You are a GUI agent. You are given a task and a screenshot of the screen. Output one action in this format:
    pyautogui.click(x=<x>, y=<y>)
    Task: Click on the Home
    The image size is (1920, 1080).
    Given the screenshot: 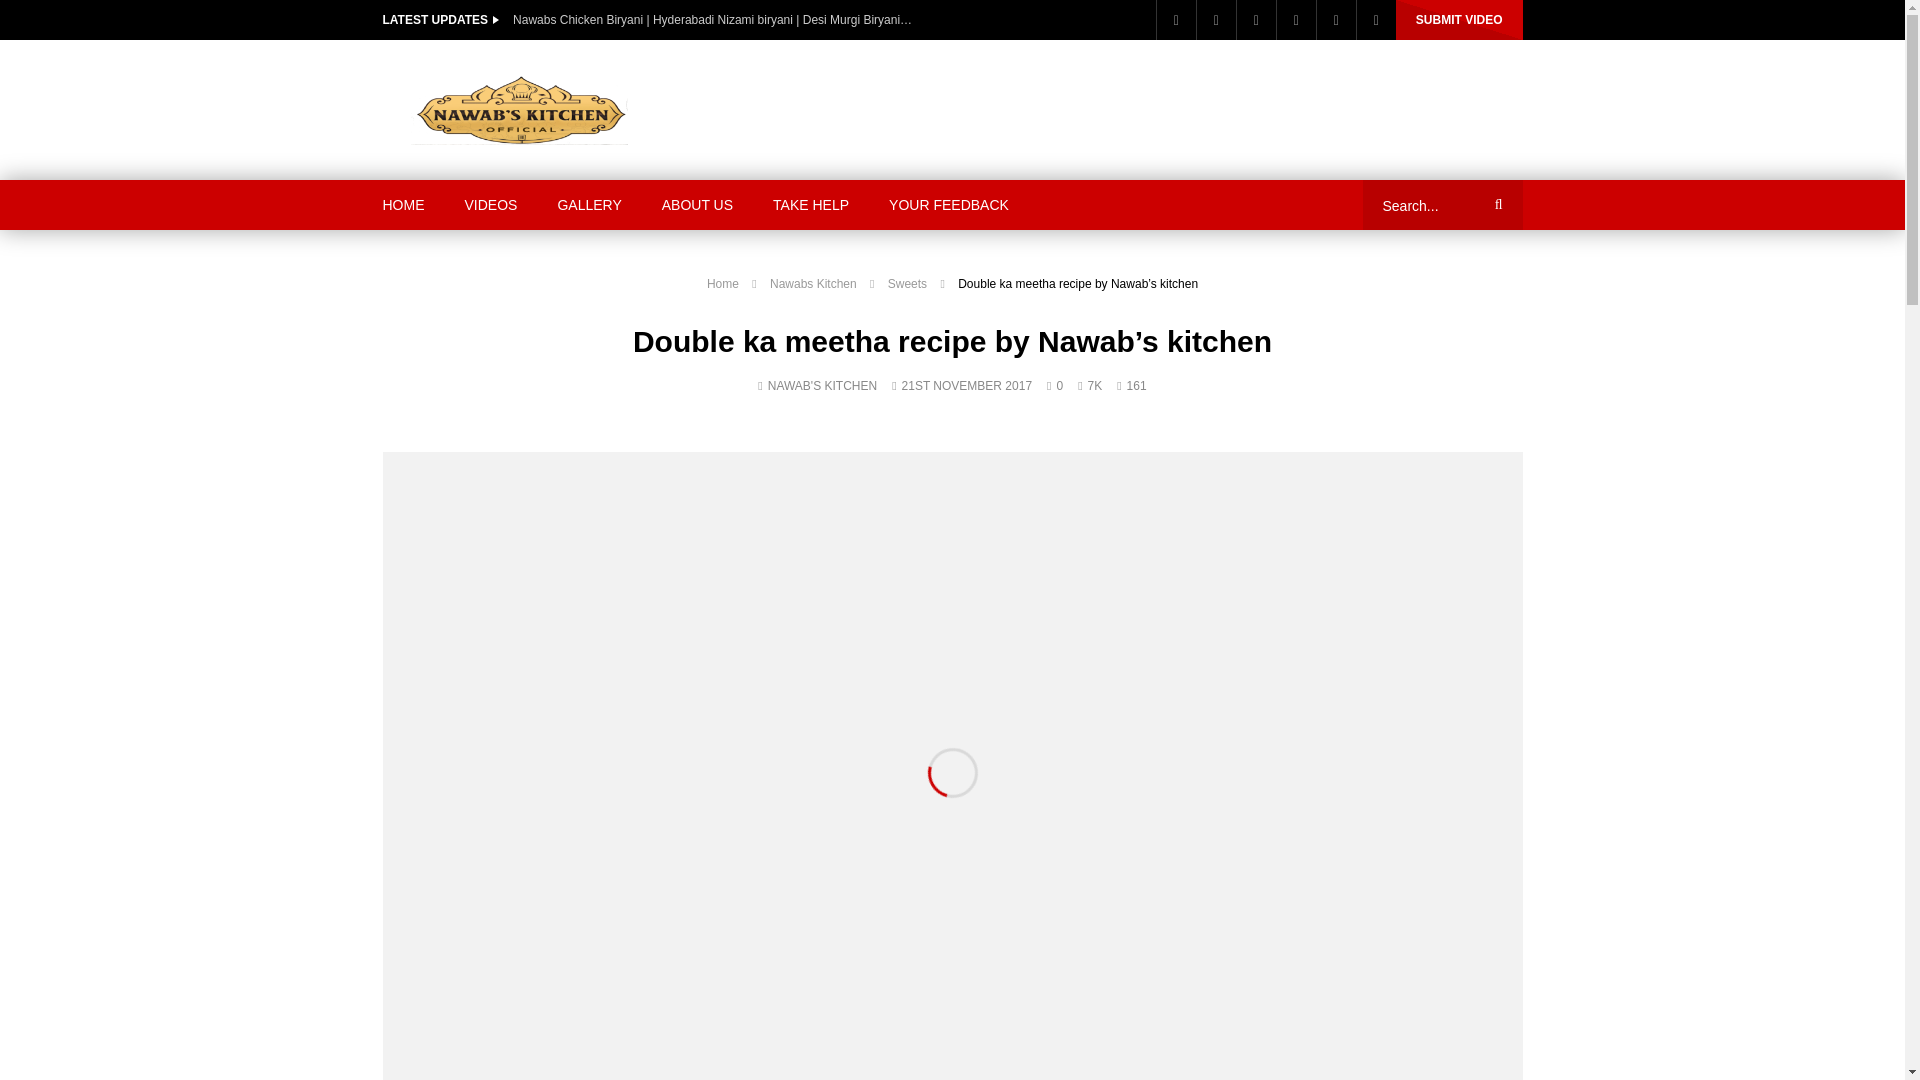 What is the action you would take?
    pyautogui.click(x=722, y=283)
    